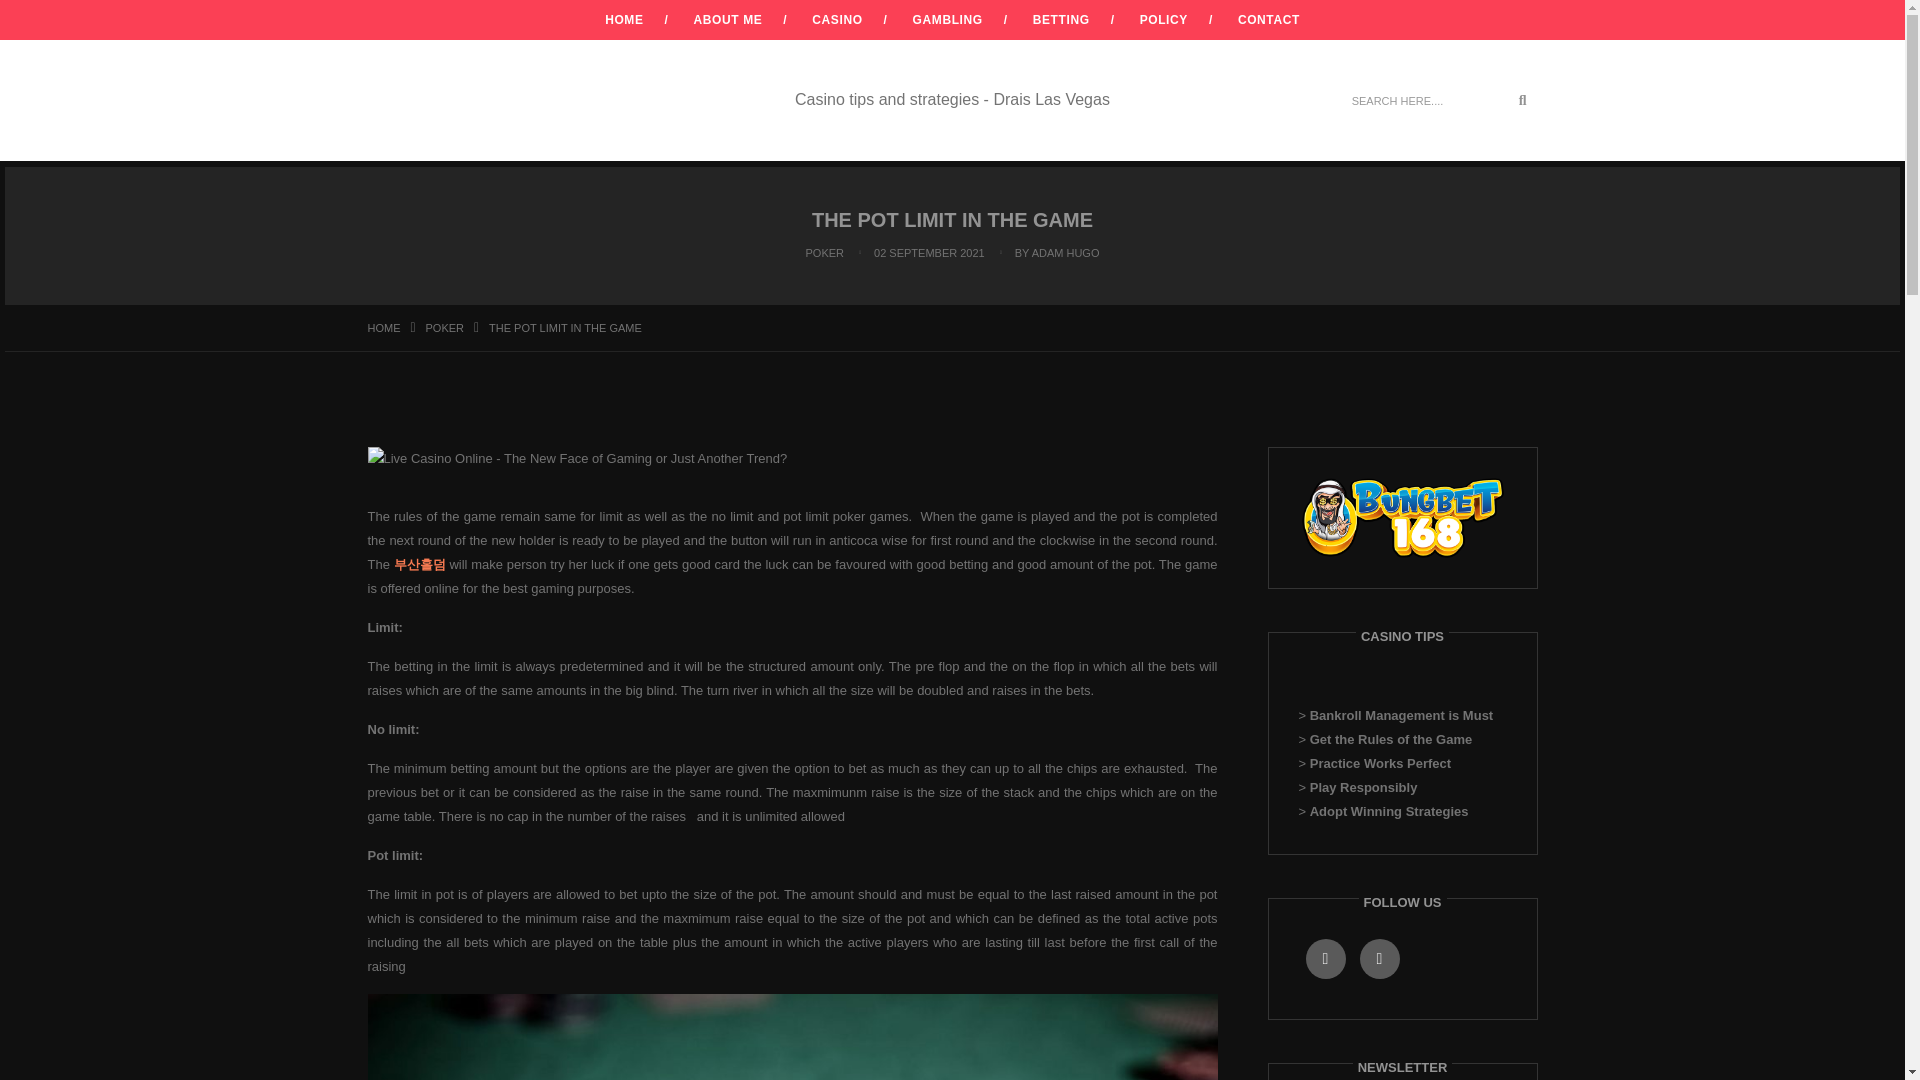  What do you see at coordinates (948, 20) in the screenshot?
I see `GAMBLING` at bounding box center [948, 20].